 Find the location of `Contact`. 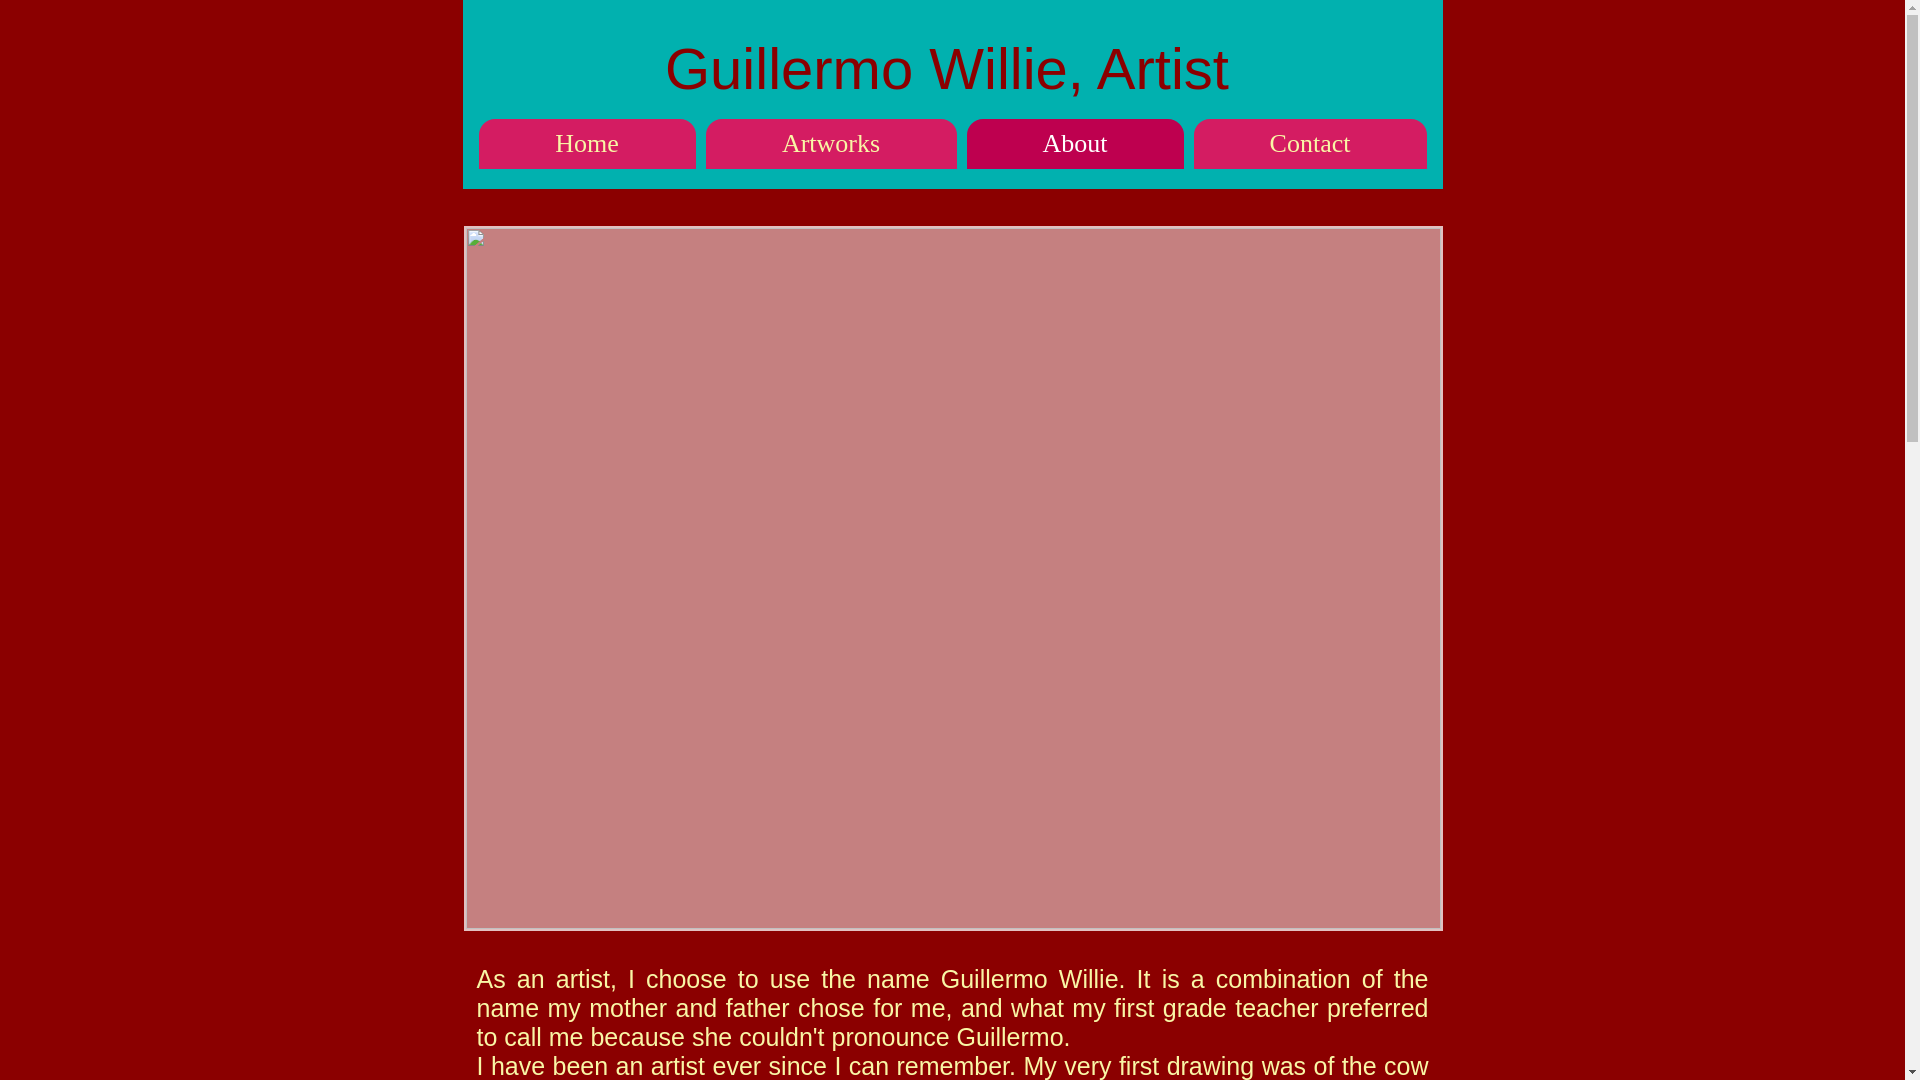

Contact is located at coordinates (1310, 143).